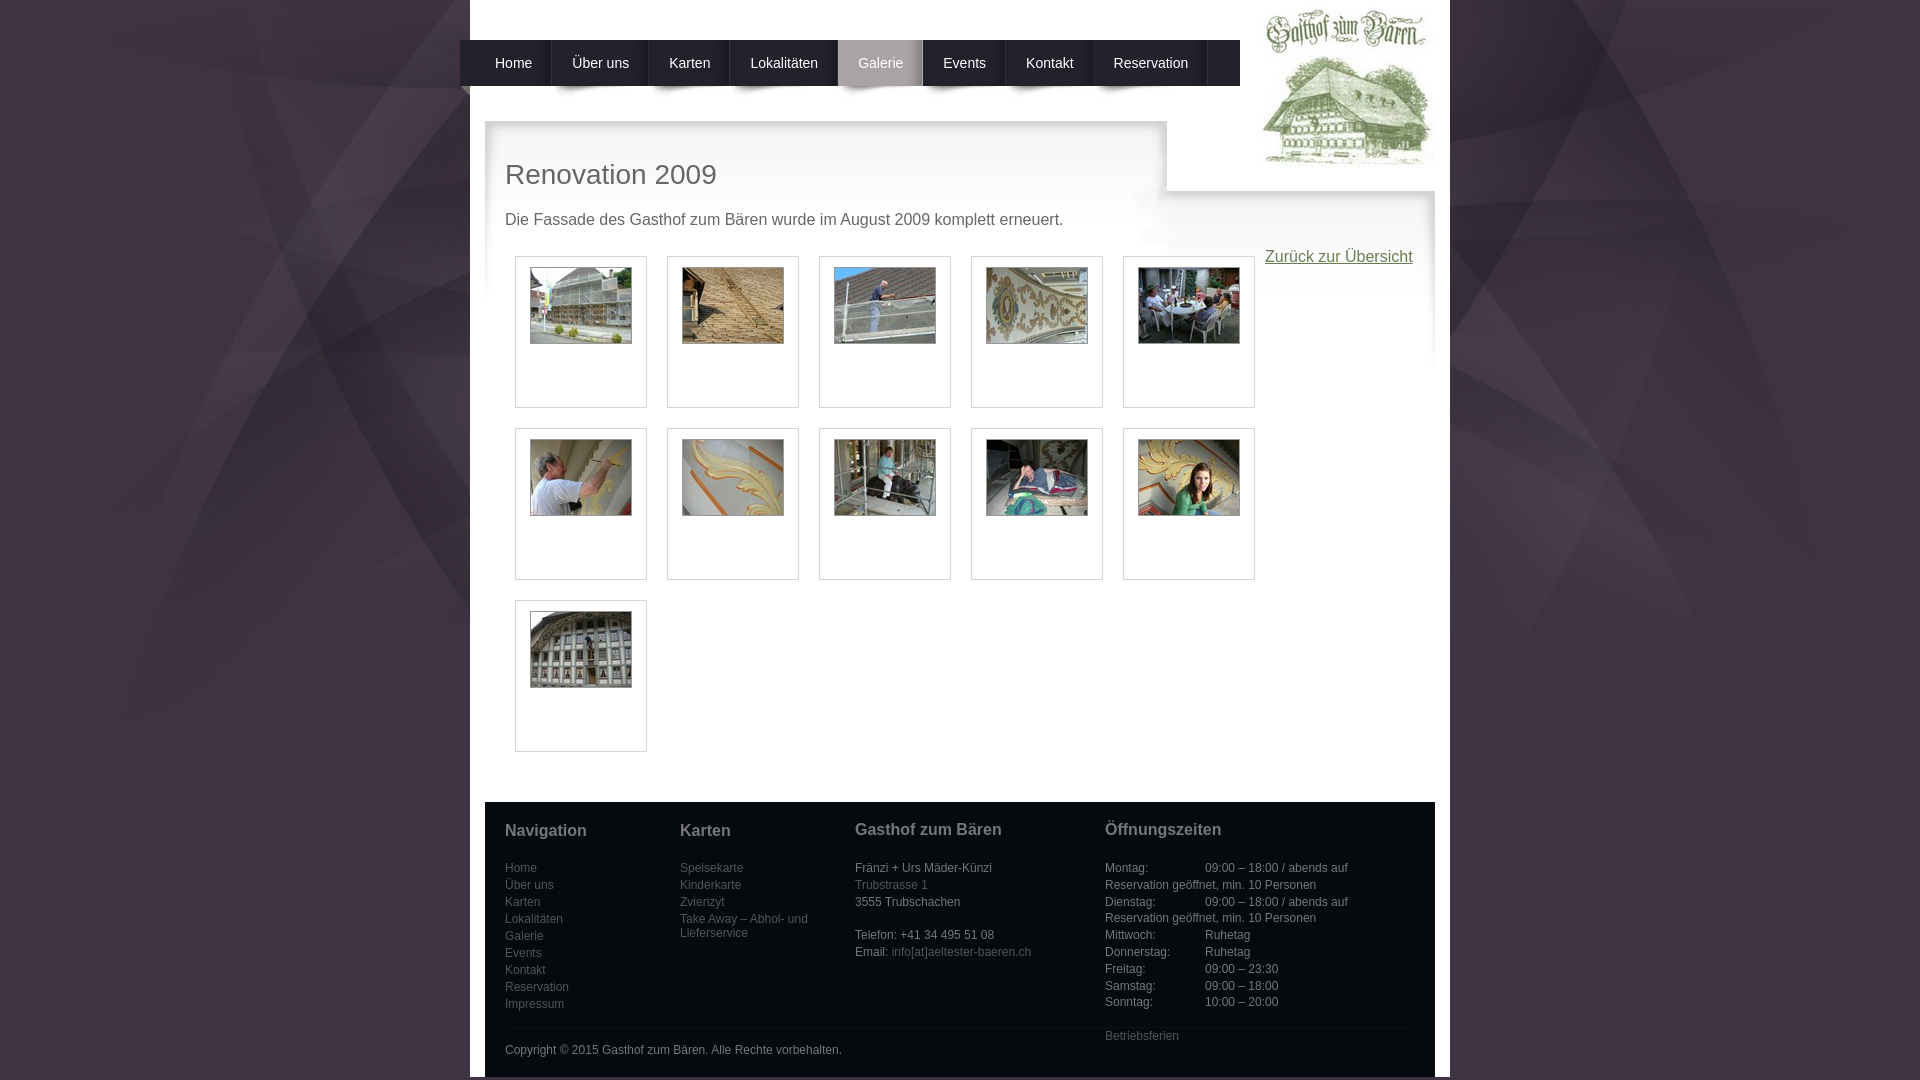  What do you see at coordinates (536, 987) in the screenshot?
I see `Reservation` at bounding box center [536, 987].